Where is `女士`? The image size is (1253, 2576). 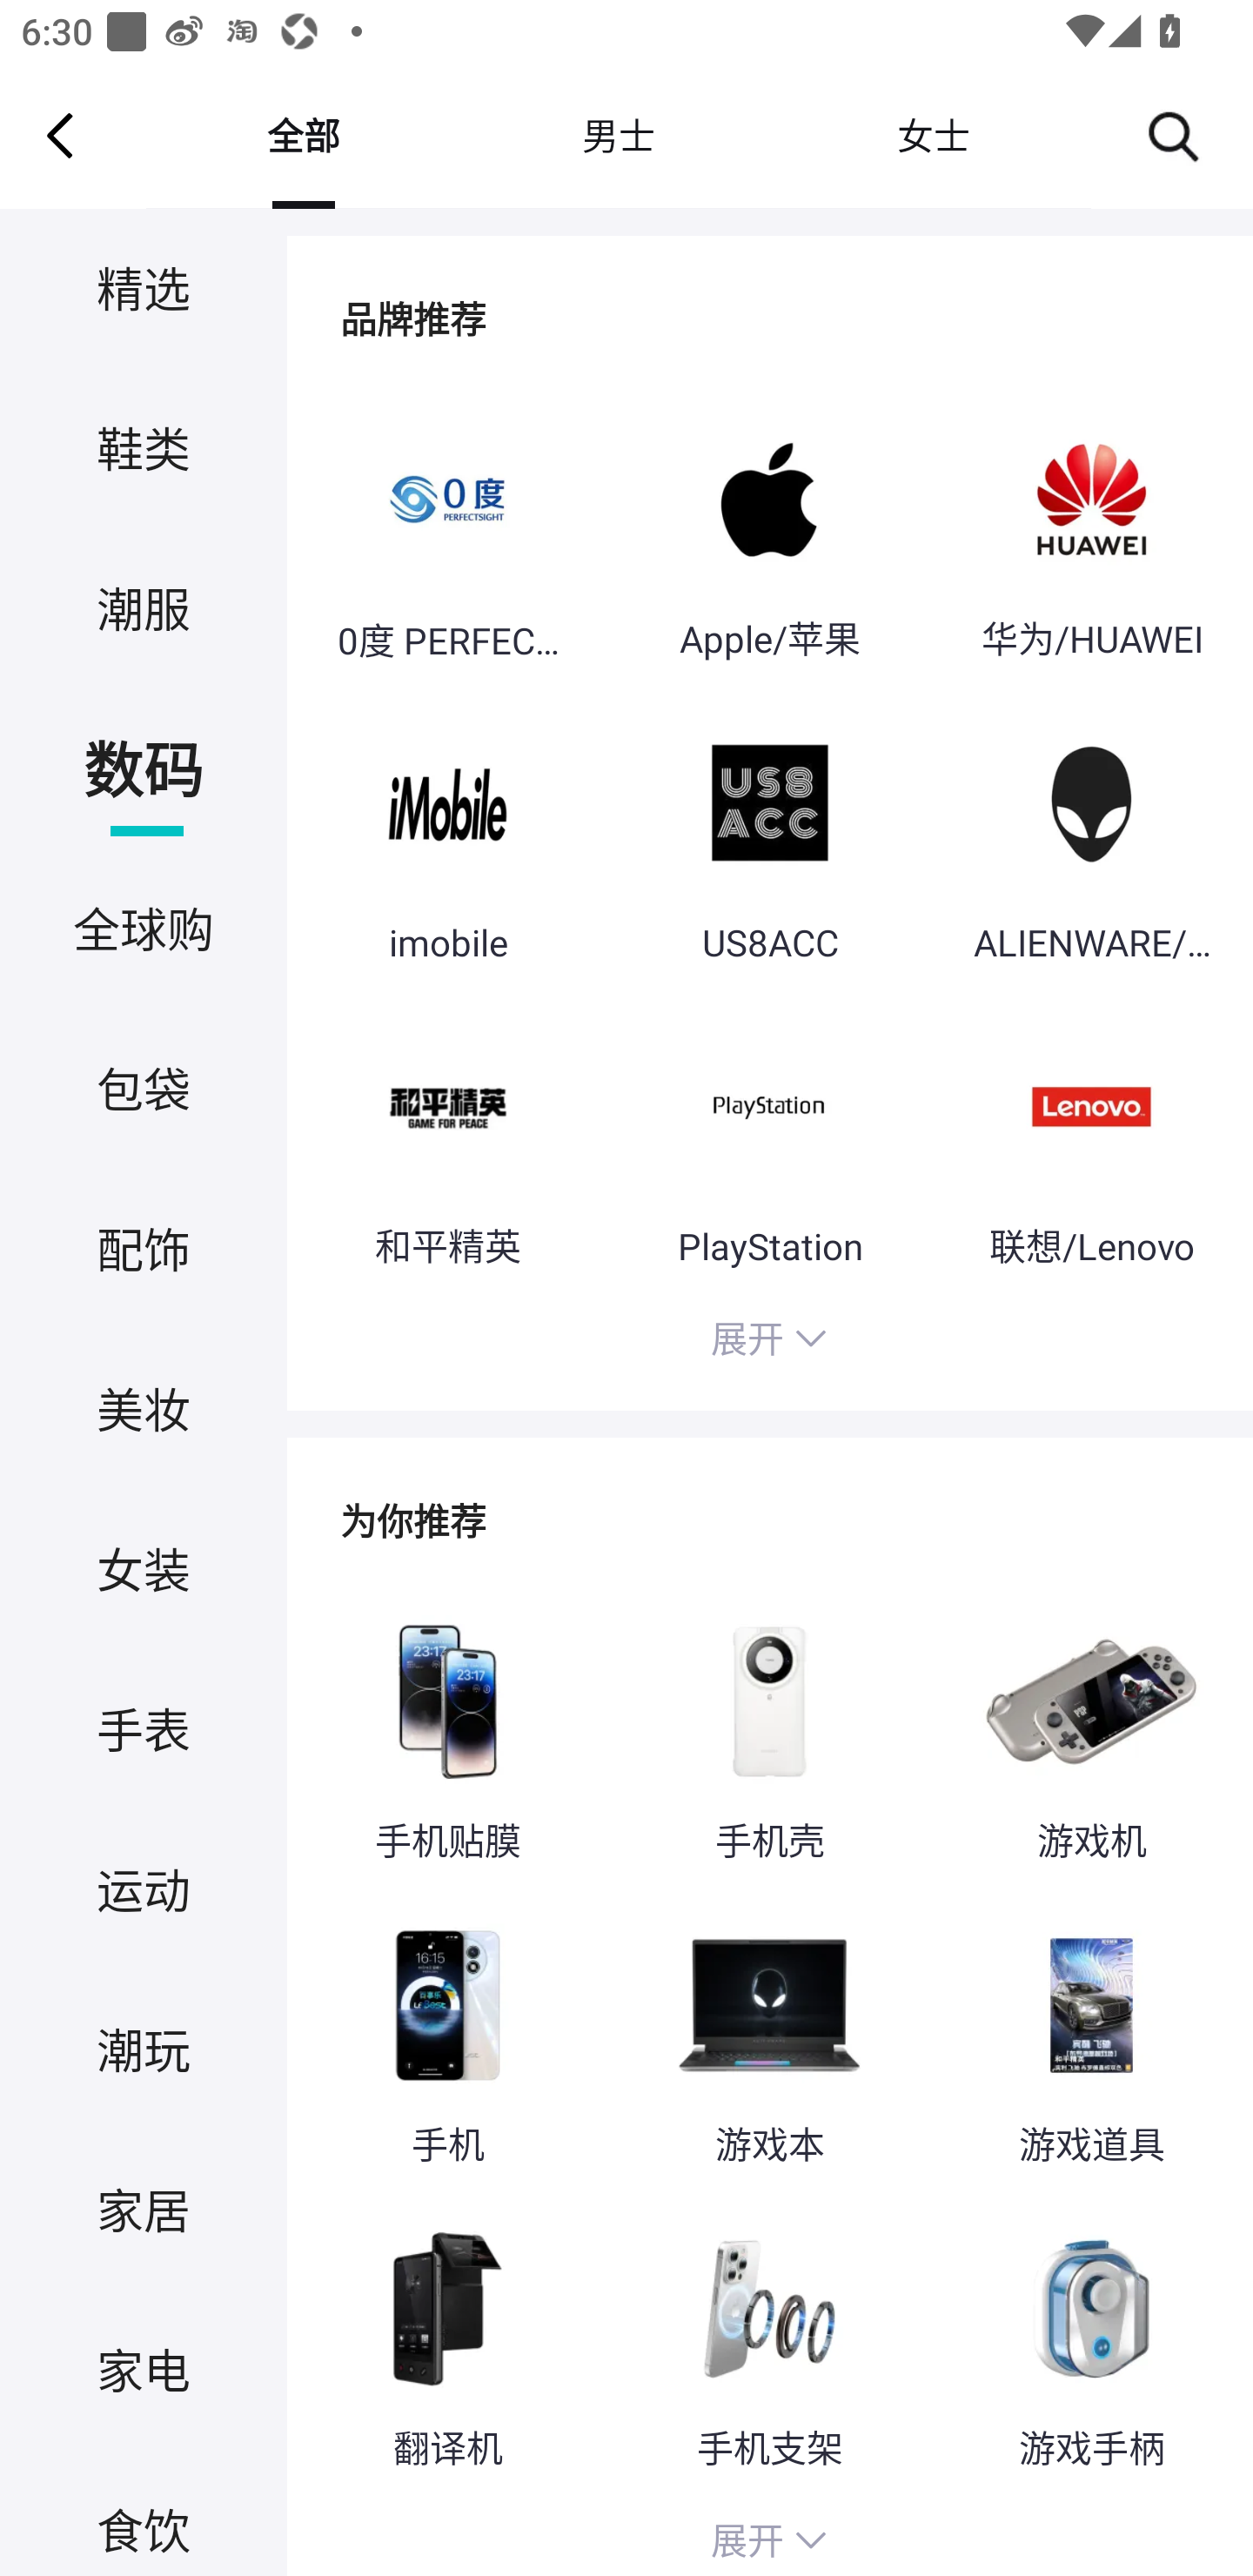
女士 is located at coordinates (933, 135).